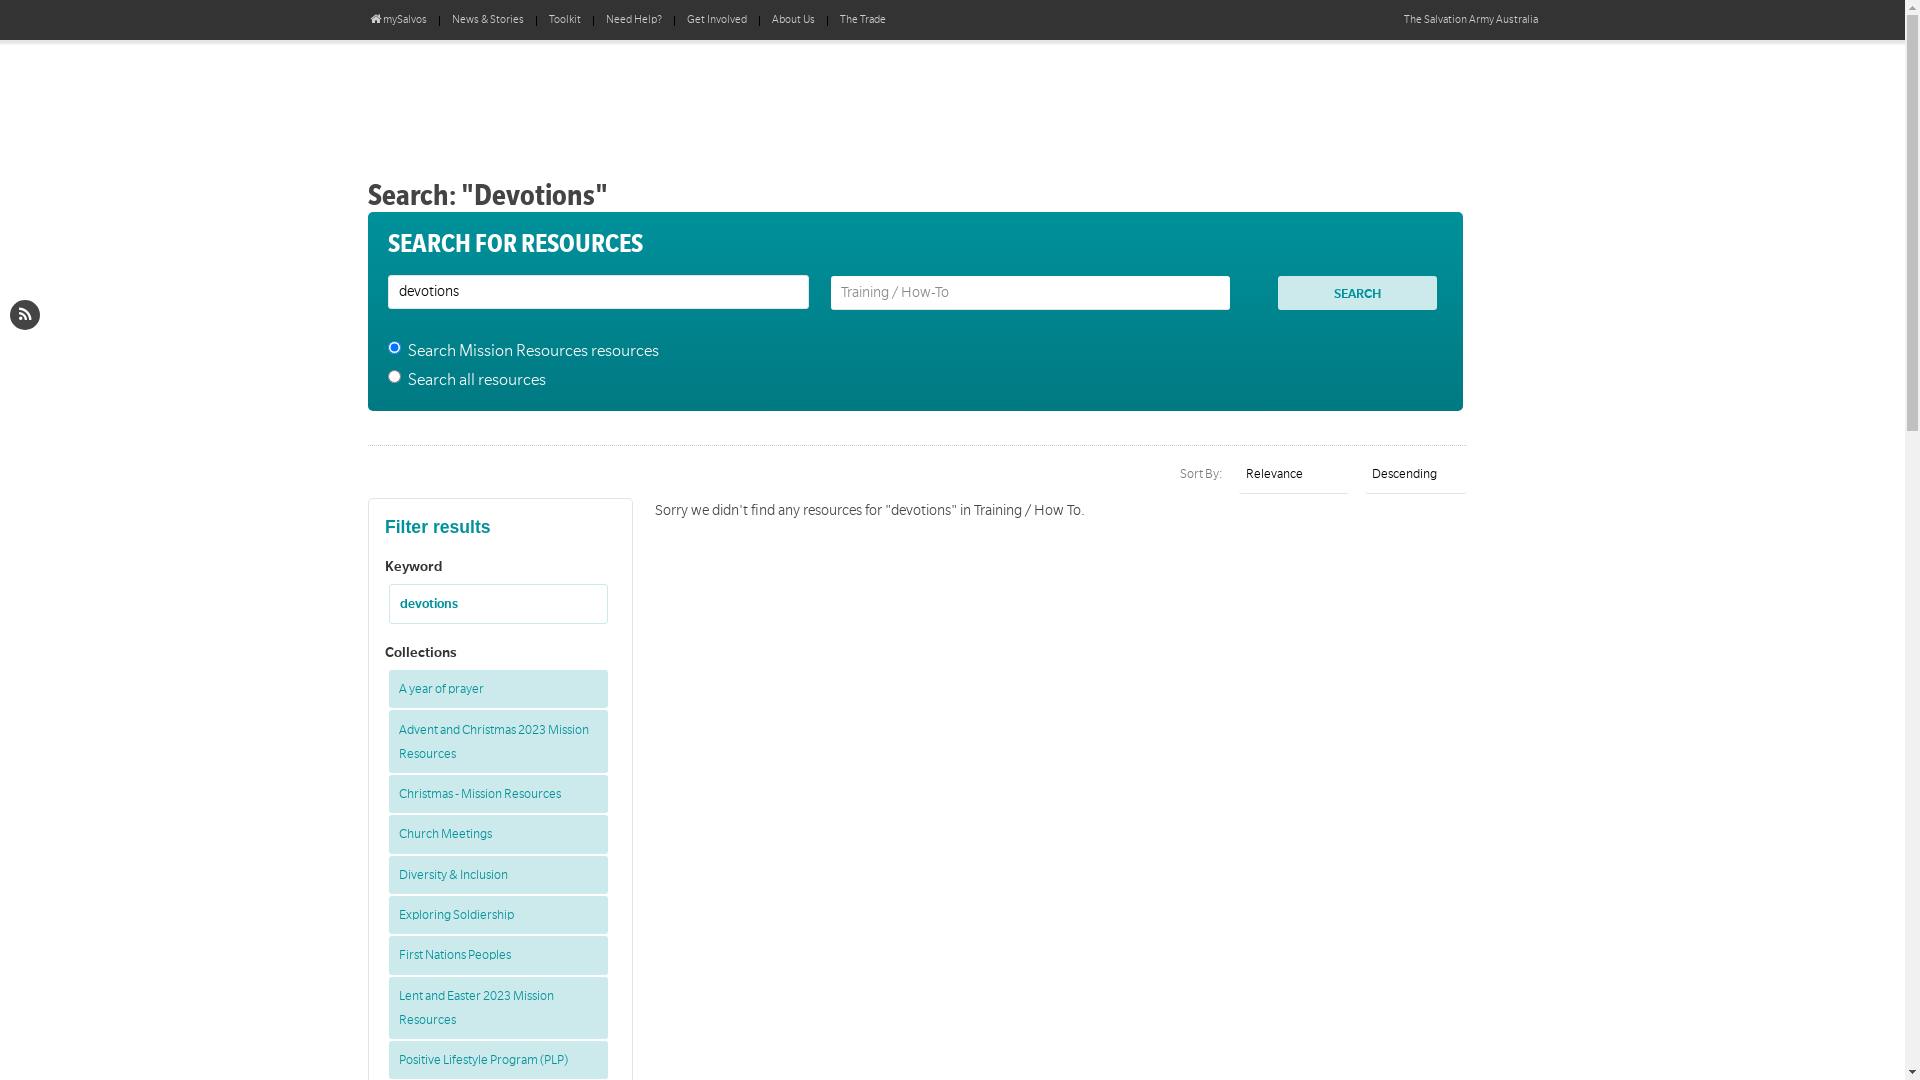 The width and height of the screenshot is (1920, 1080). What do you see at coordinates (794, 20) in the screenshot?
I see `About Us` at bounding box center [794, 20].